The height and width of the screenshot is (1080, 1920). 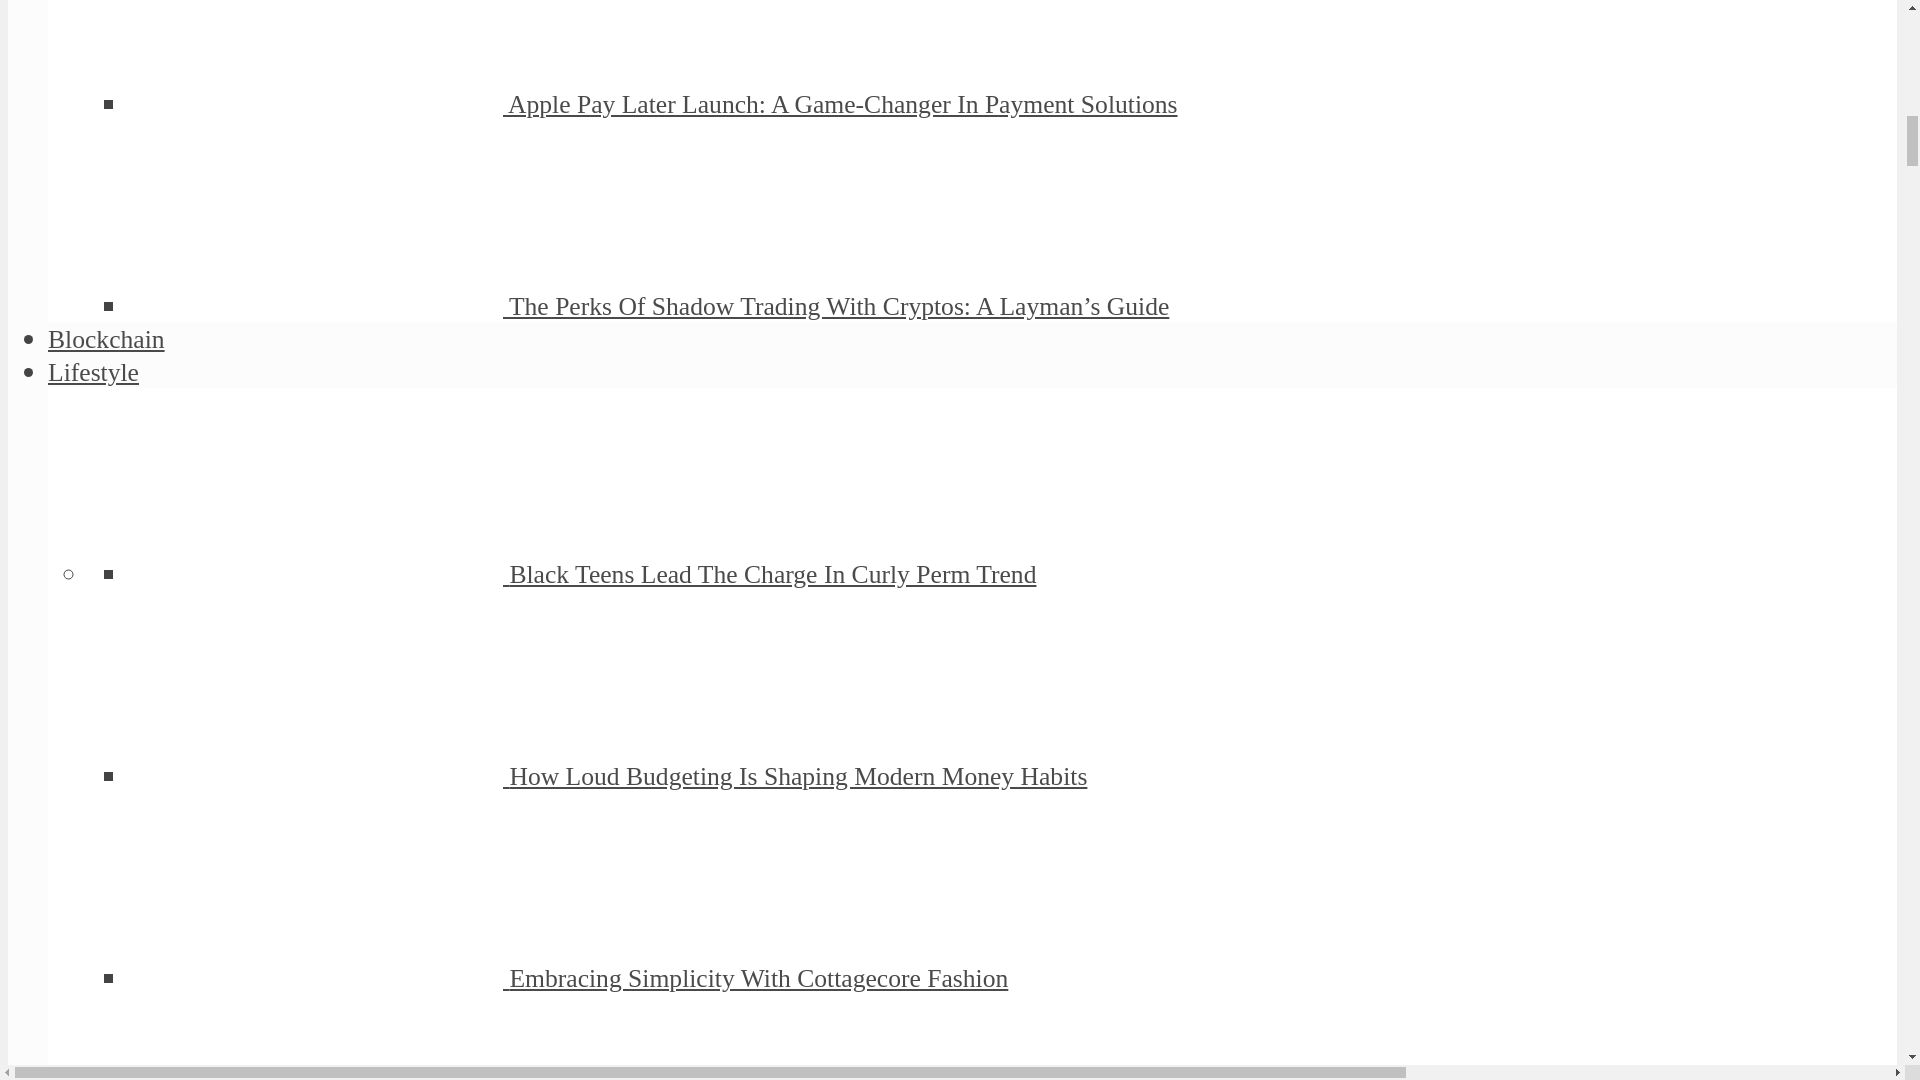 What do you see at coordinates (772, 574) in the screenshot?
I see `Black Teens Lead The Charge In Curly Perm Trend` at bounding box center [772, 574].